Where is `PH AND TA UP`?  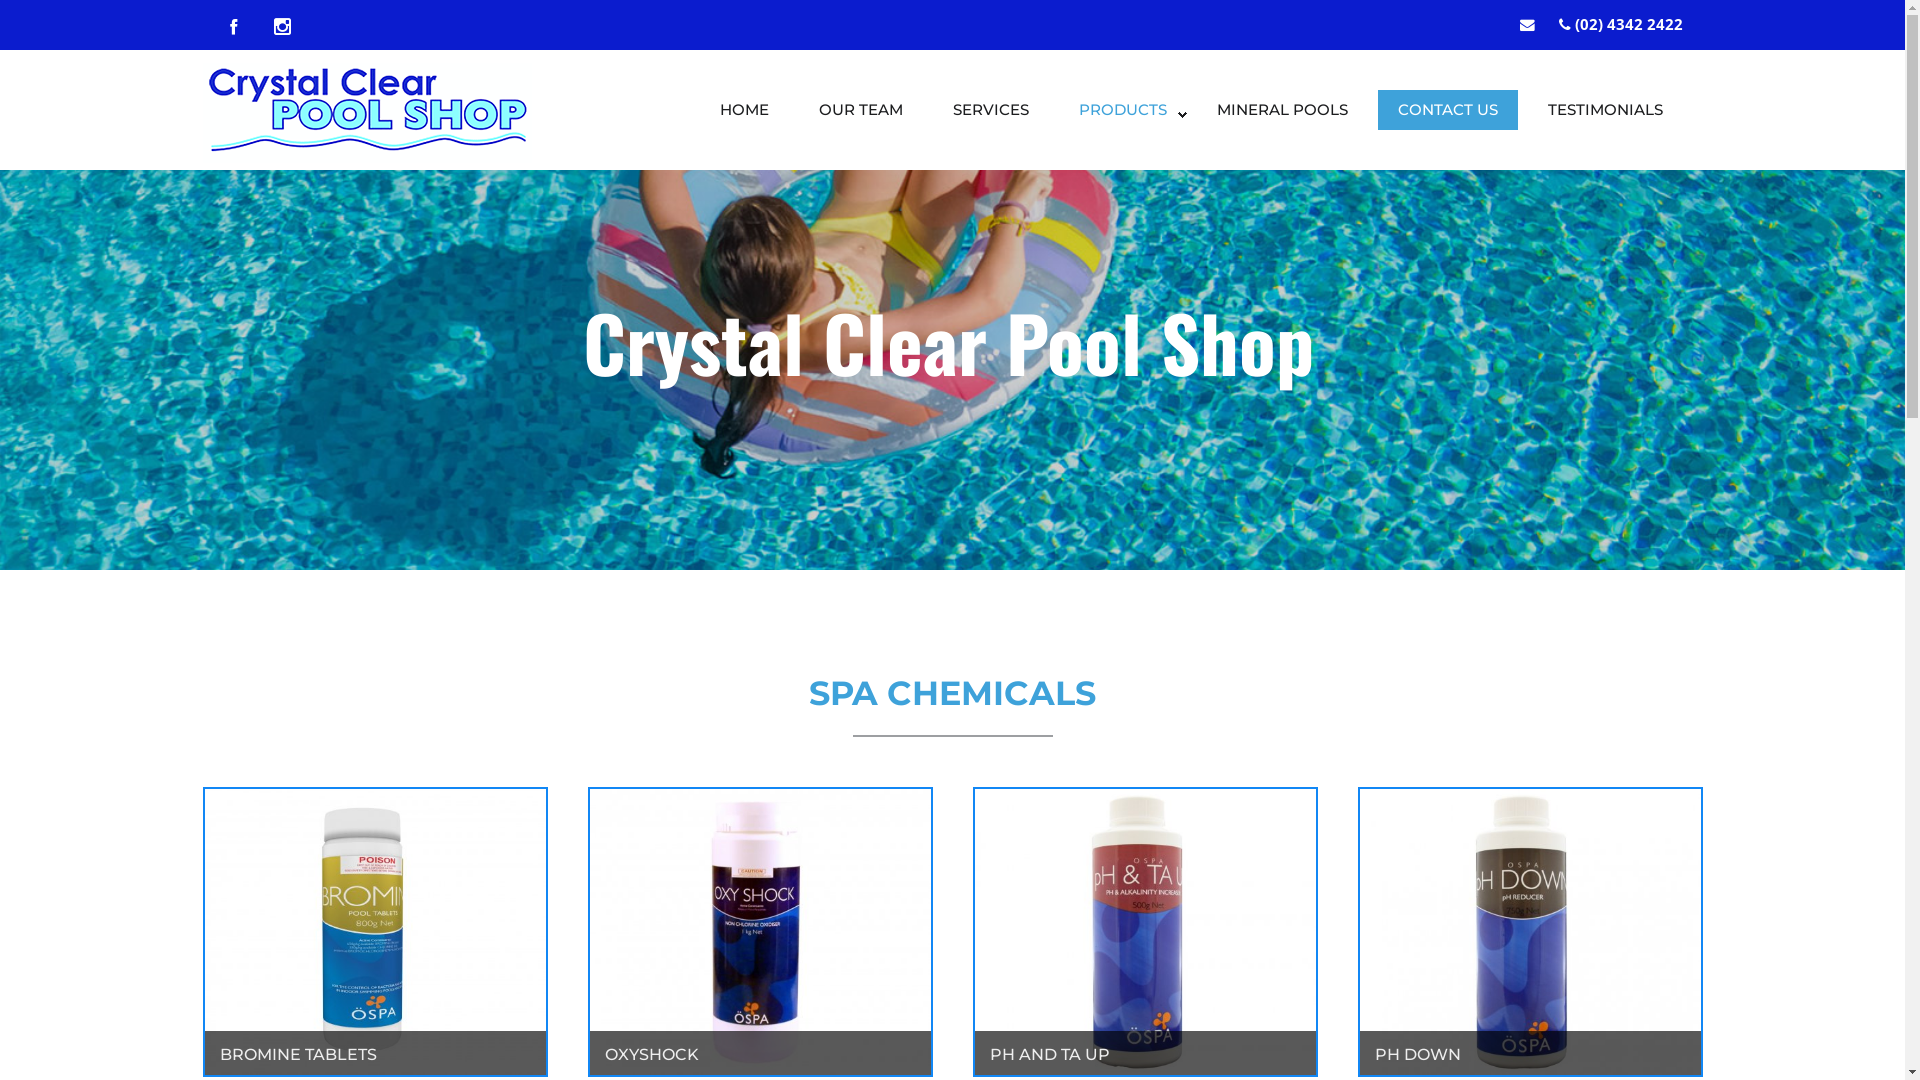 PH AND TA UP is located at coordinates (1050, 1054).